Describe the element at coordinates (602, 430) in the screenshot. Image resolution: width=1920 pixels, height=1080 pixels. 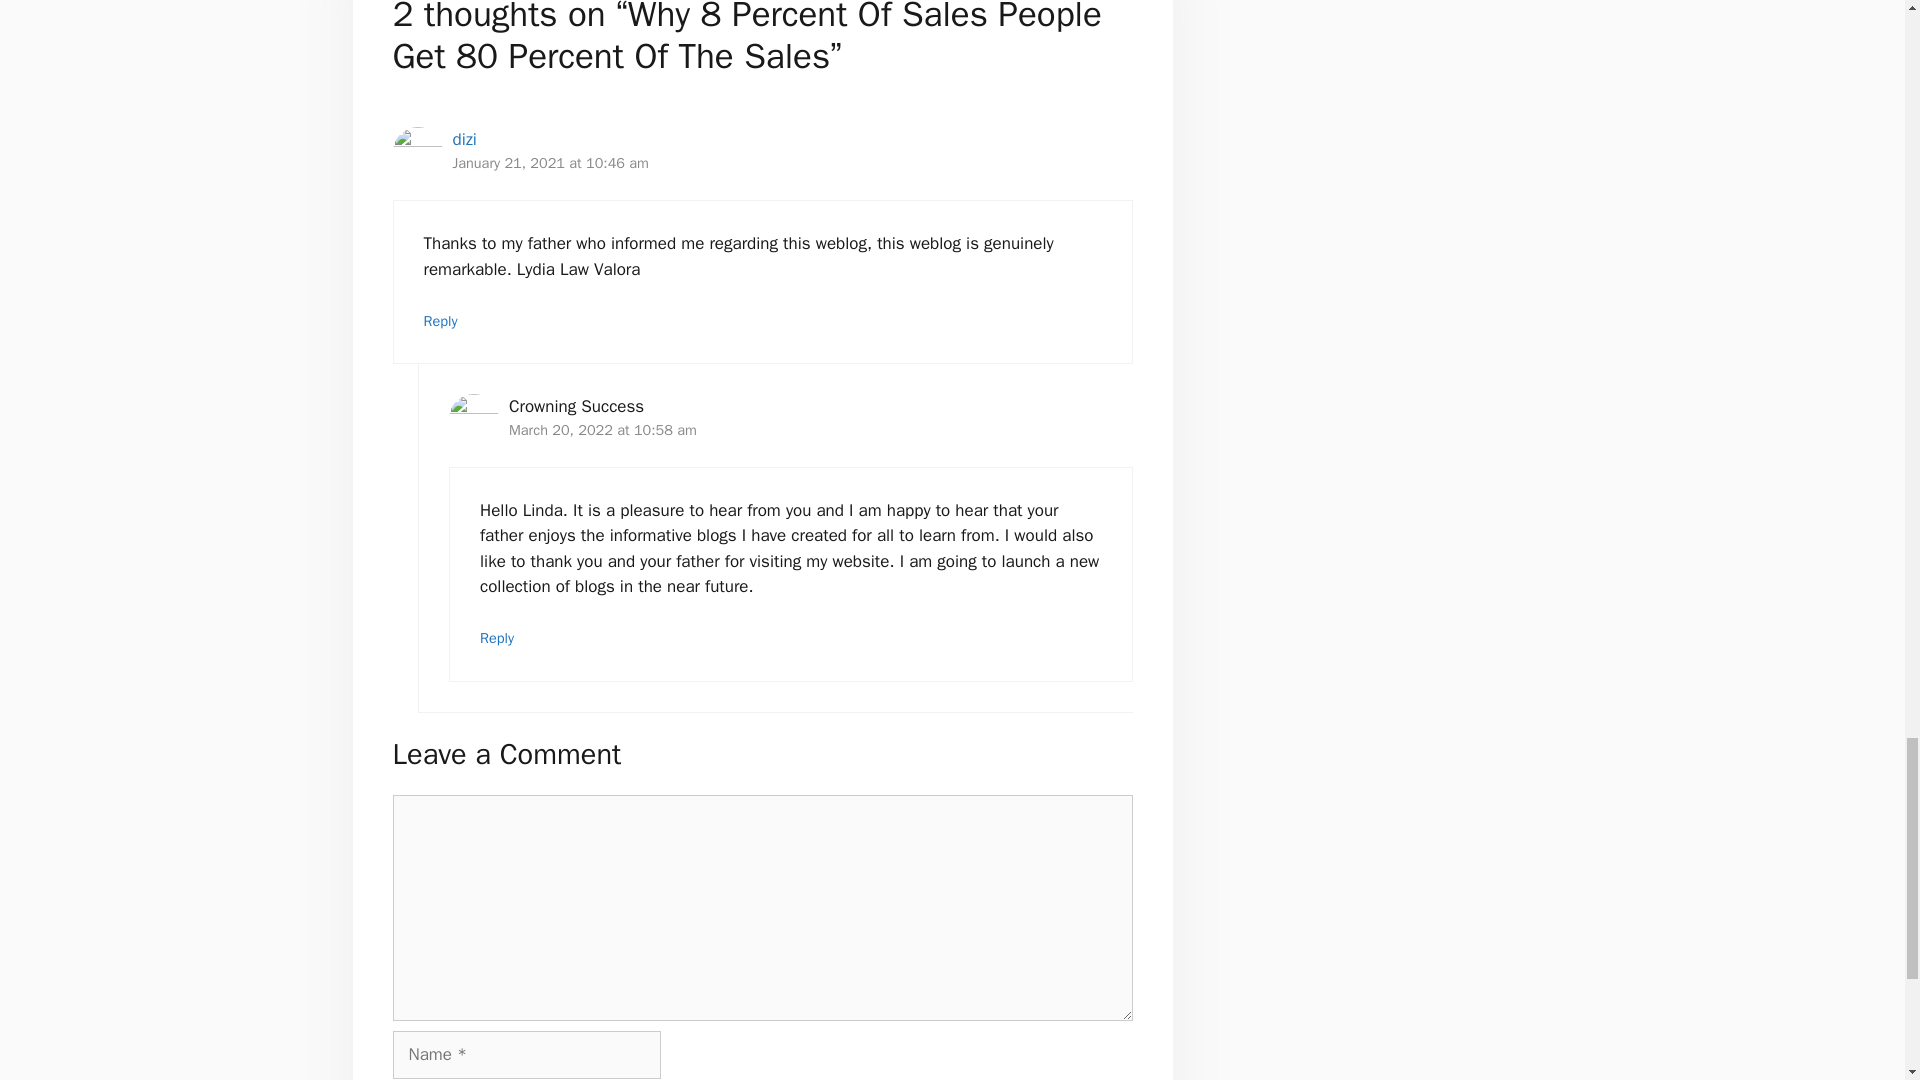
I see `March 20, 2022 at 10:58 am` at that location.